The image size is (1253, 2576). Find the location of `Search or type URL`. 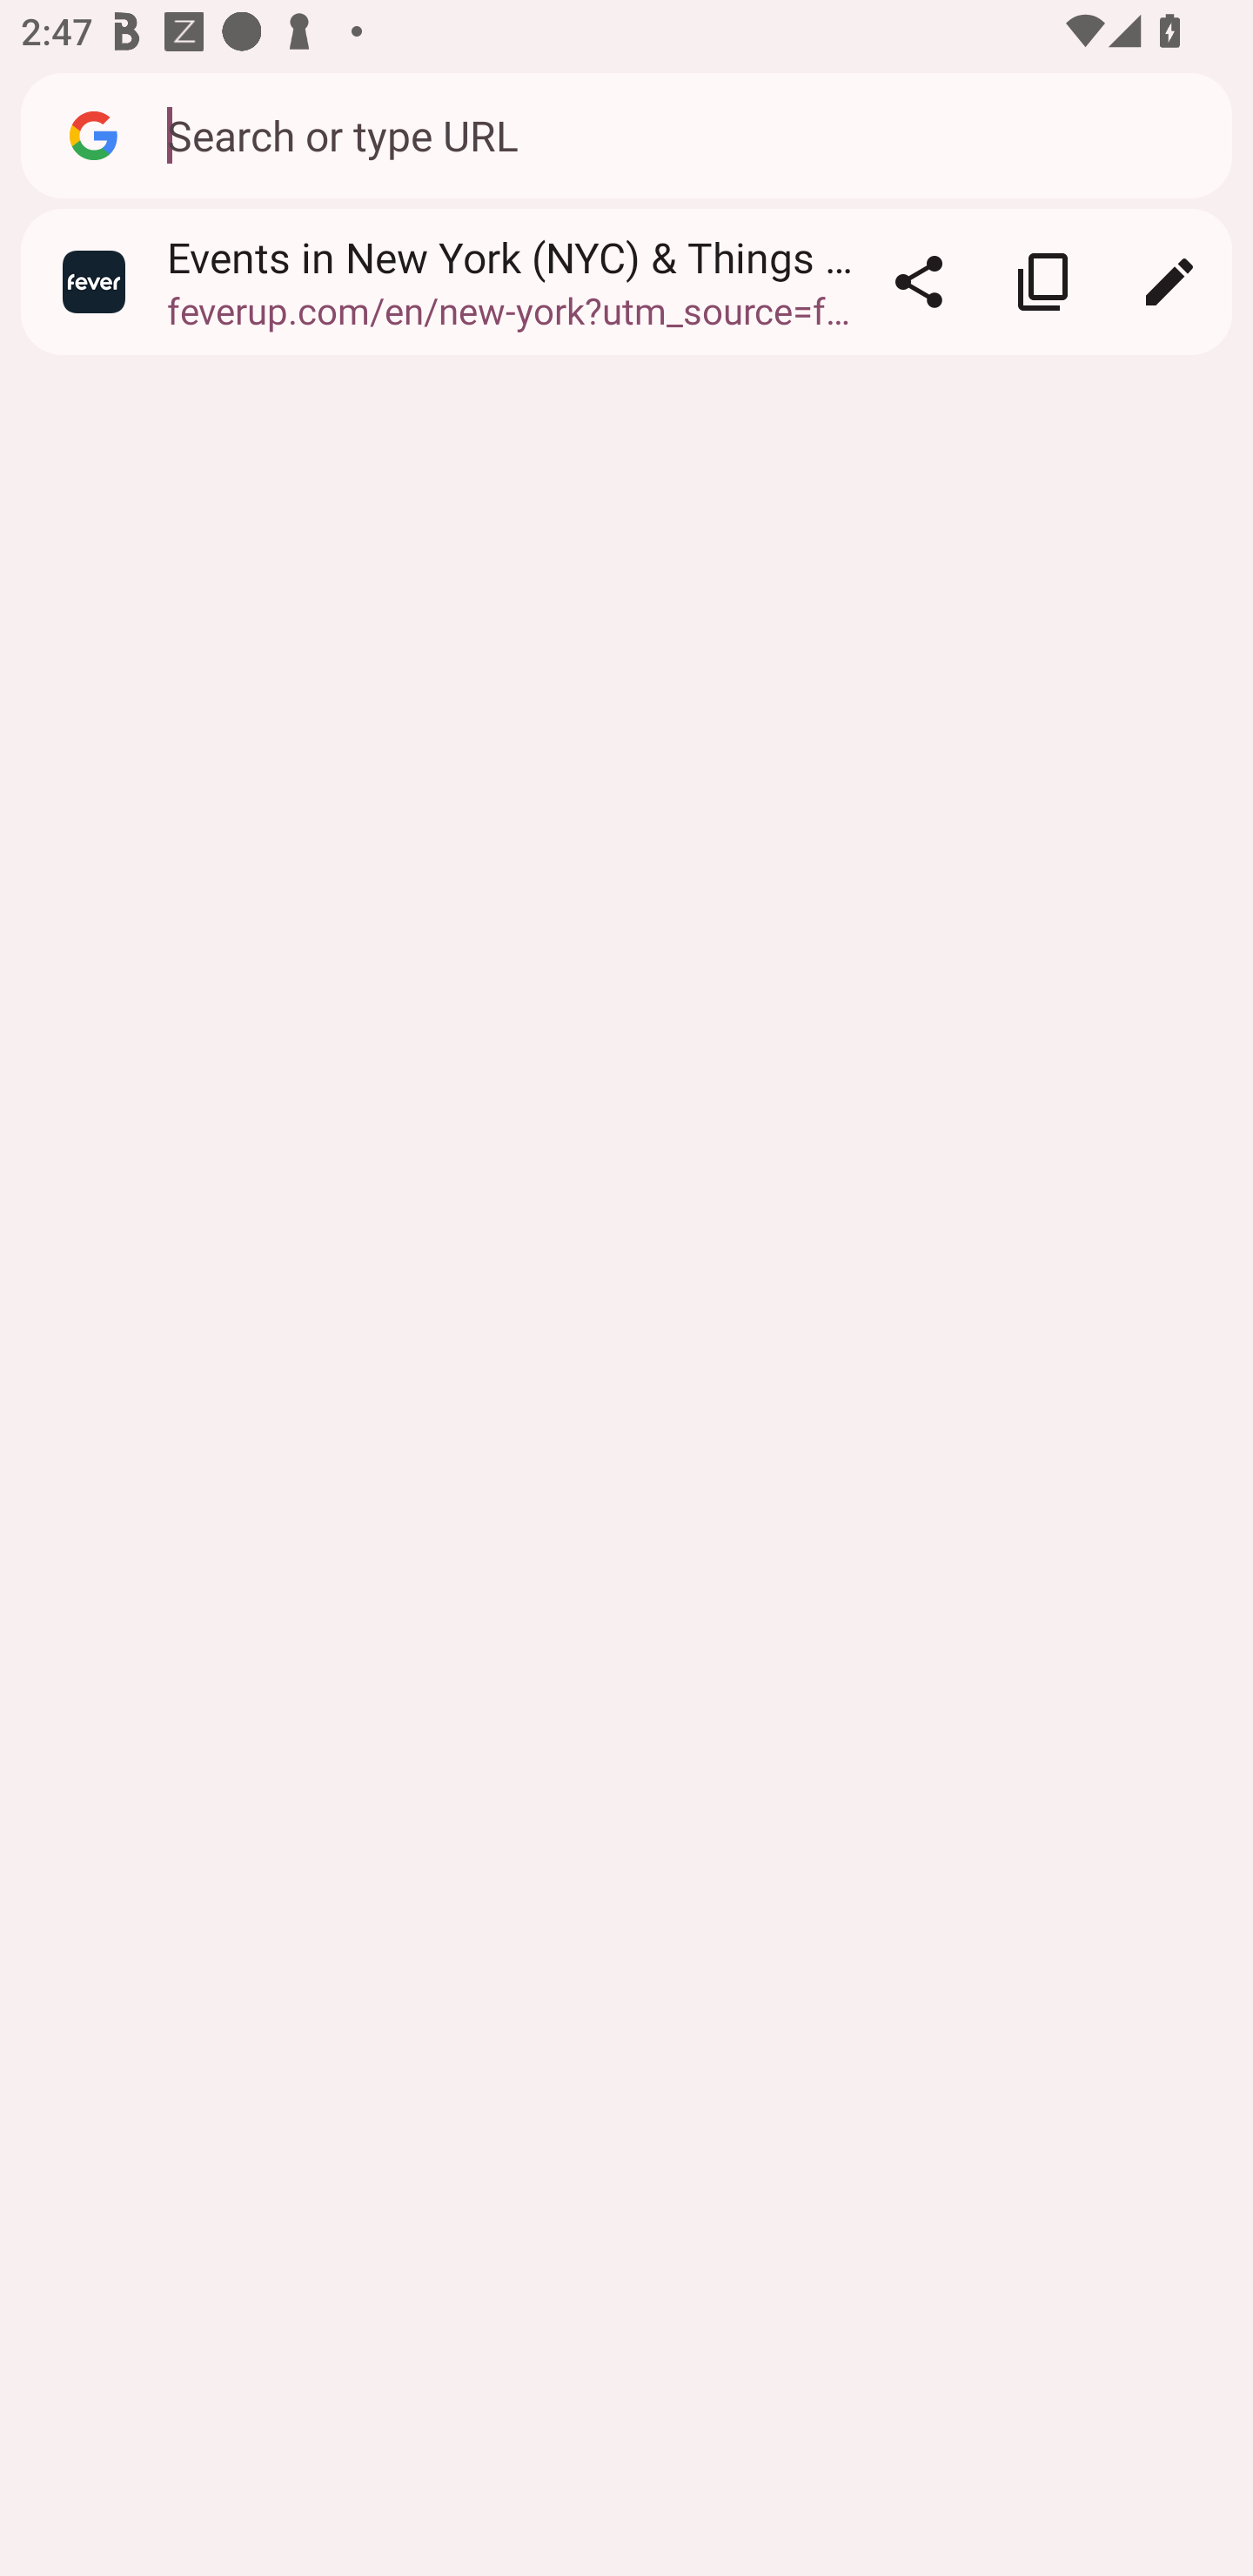

Search or type URL is located at coordinates (683, 134).